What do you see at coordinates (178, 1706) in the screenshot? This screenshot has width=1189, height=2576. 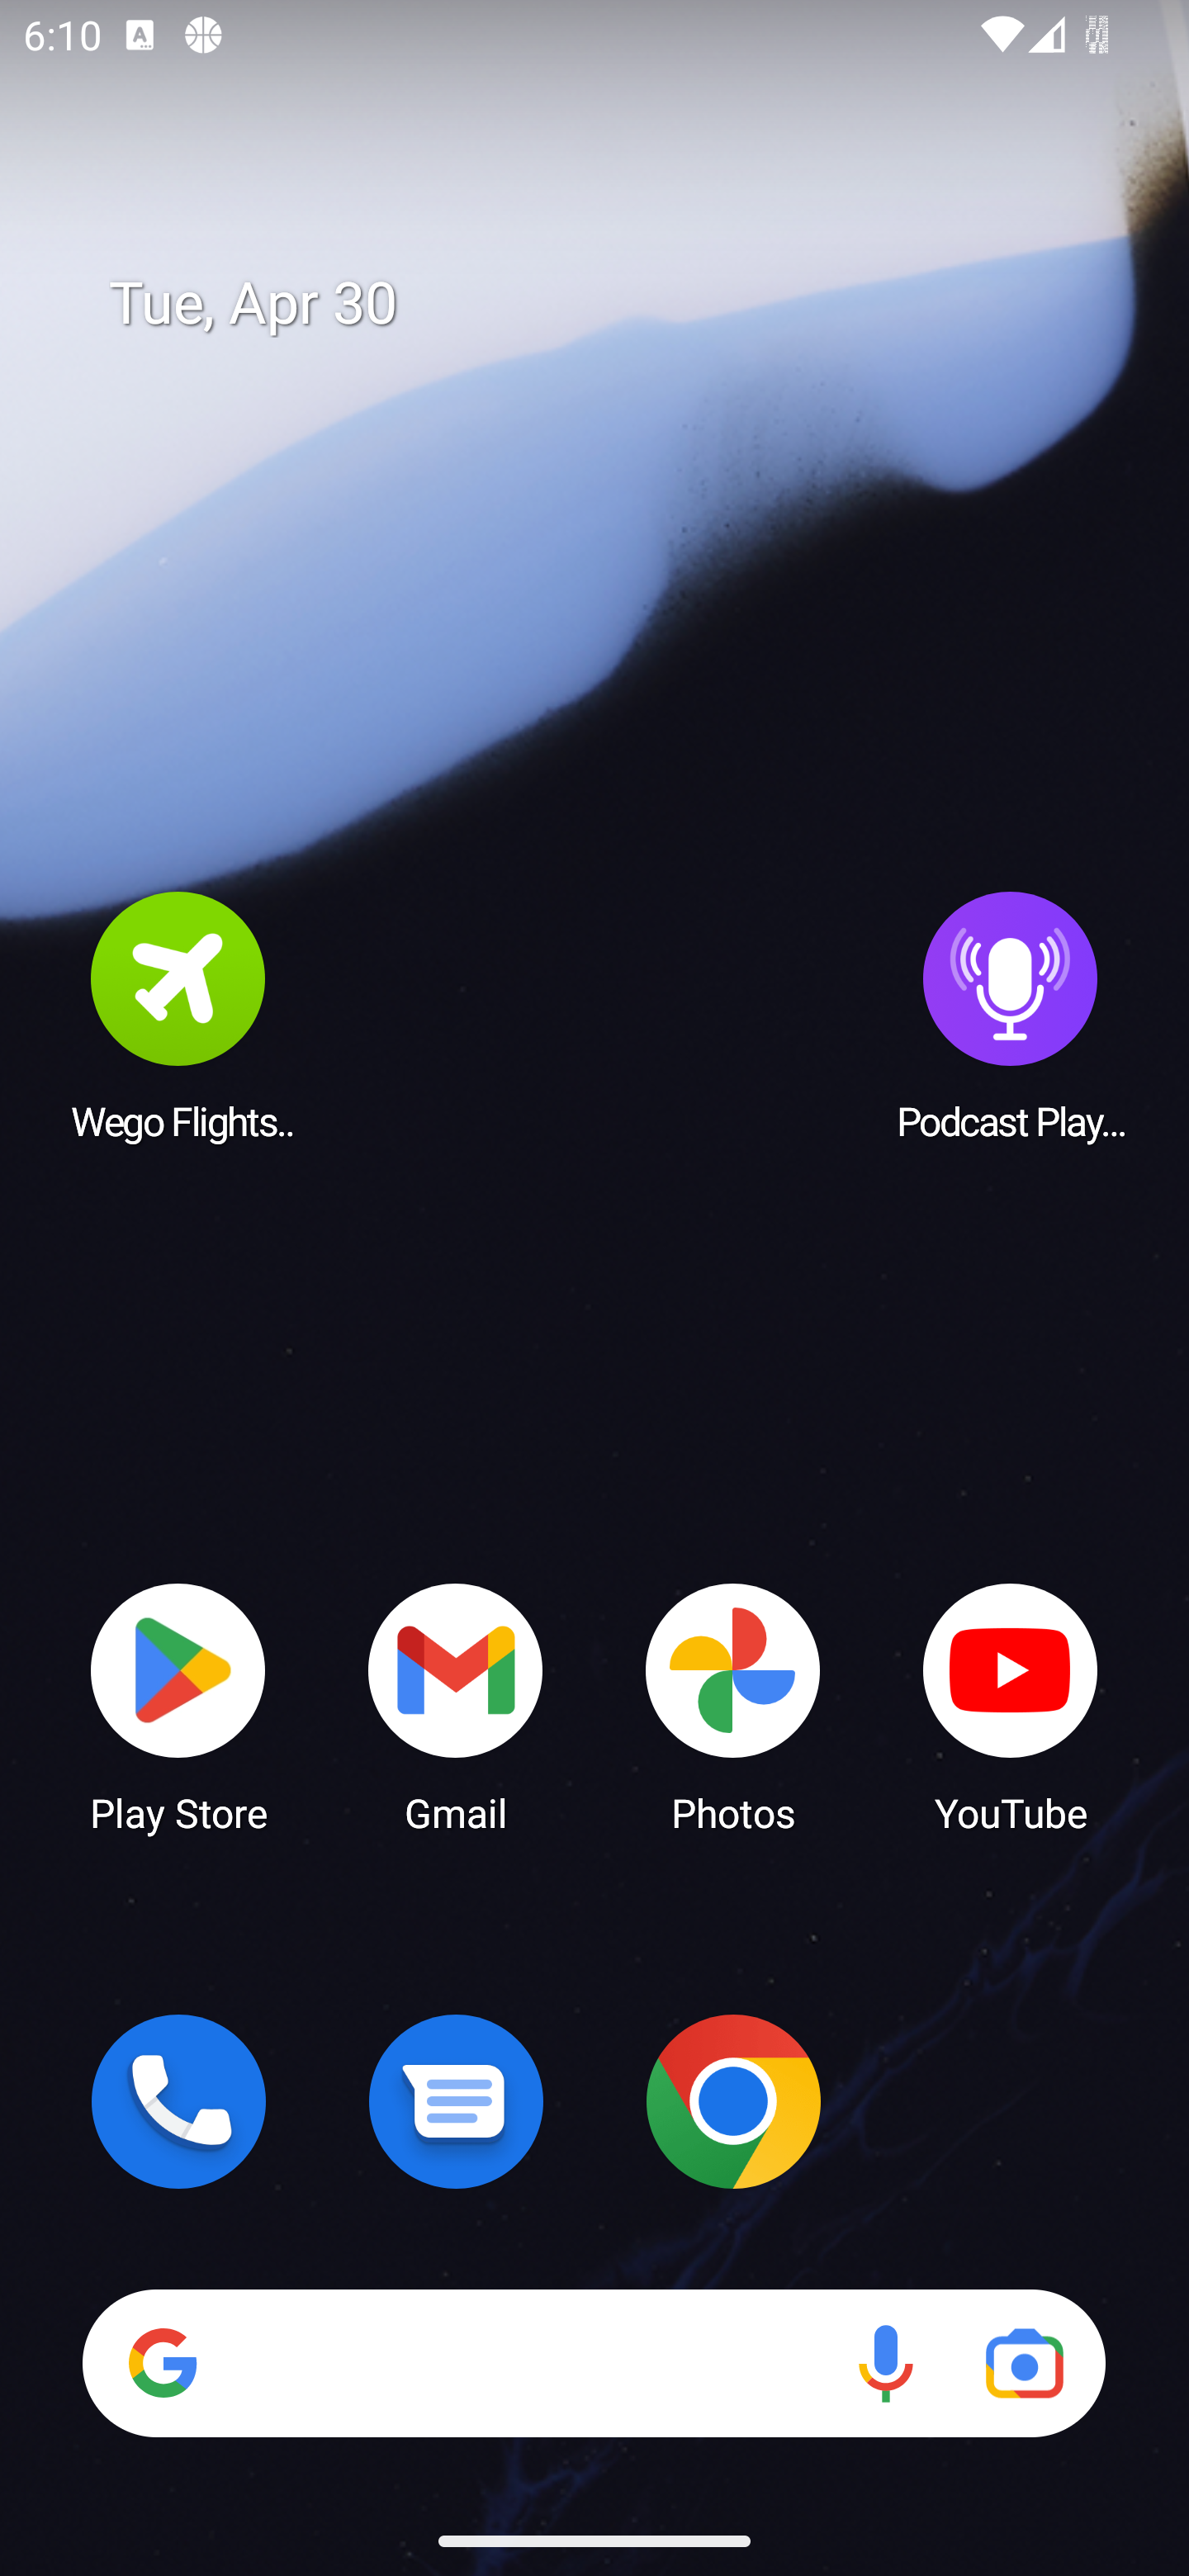 I see `Play Store` at bounding box center [178, 1706].